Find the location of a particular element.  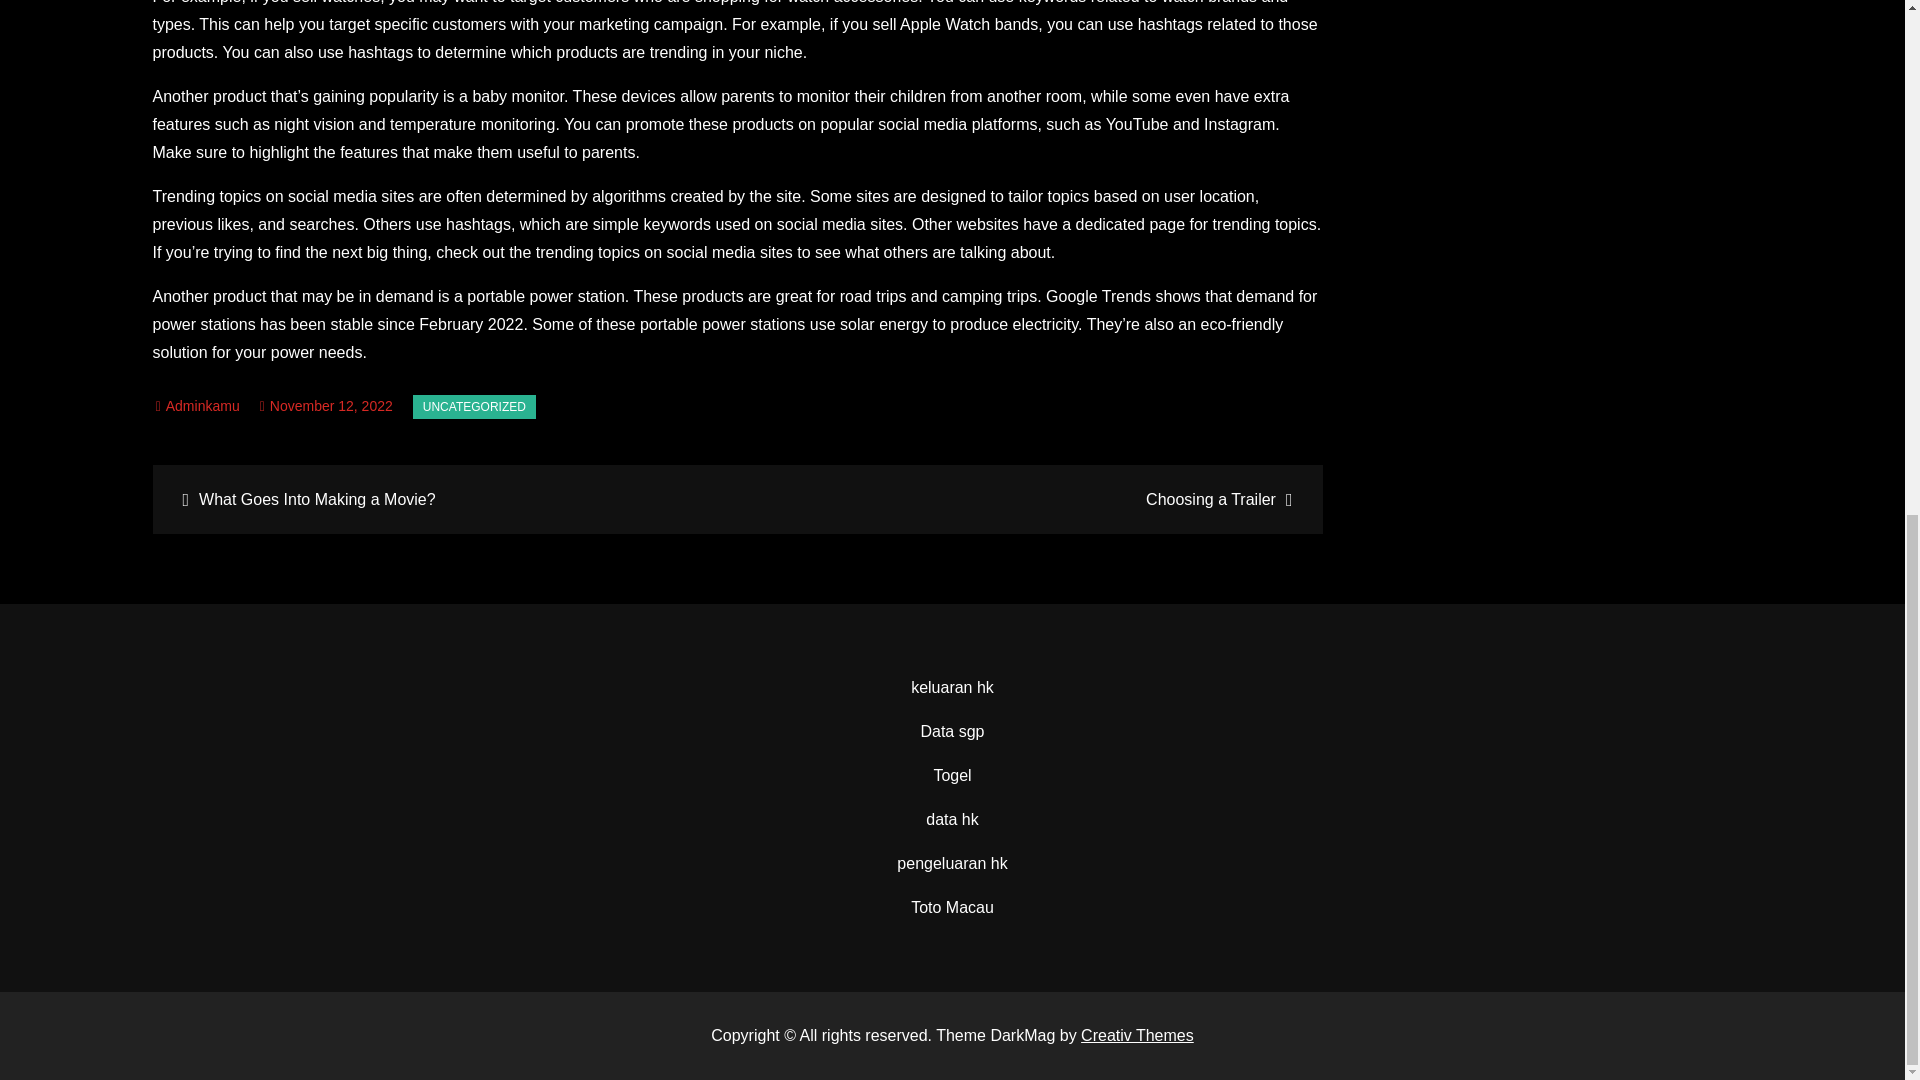

UNCATEGORIZED is located at coordinates (474, 407).